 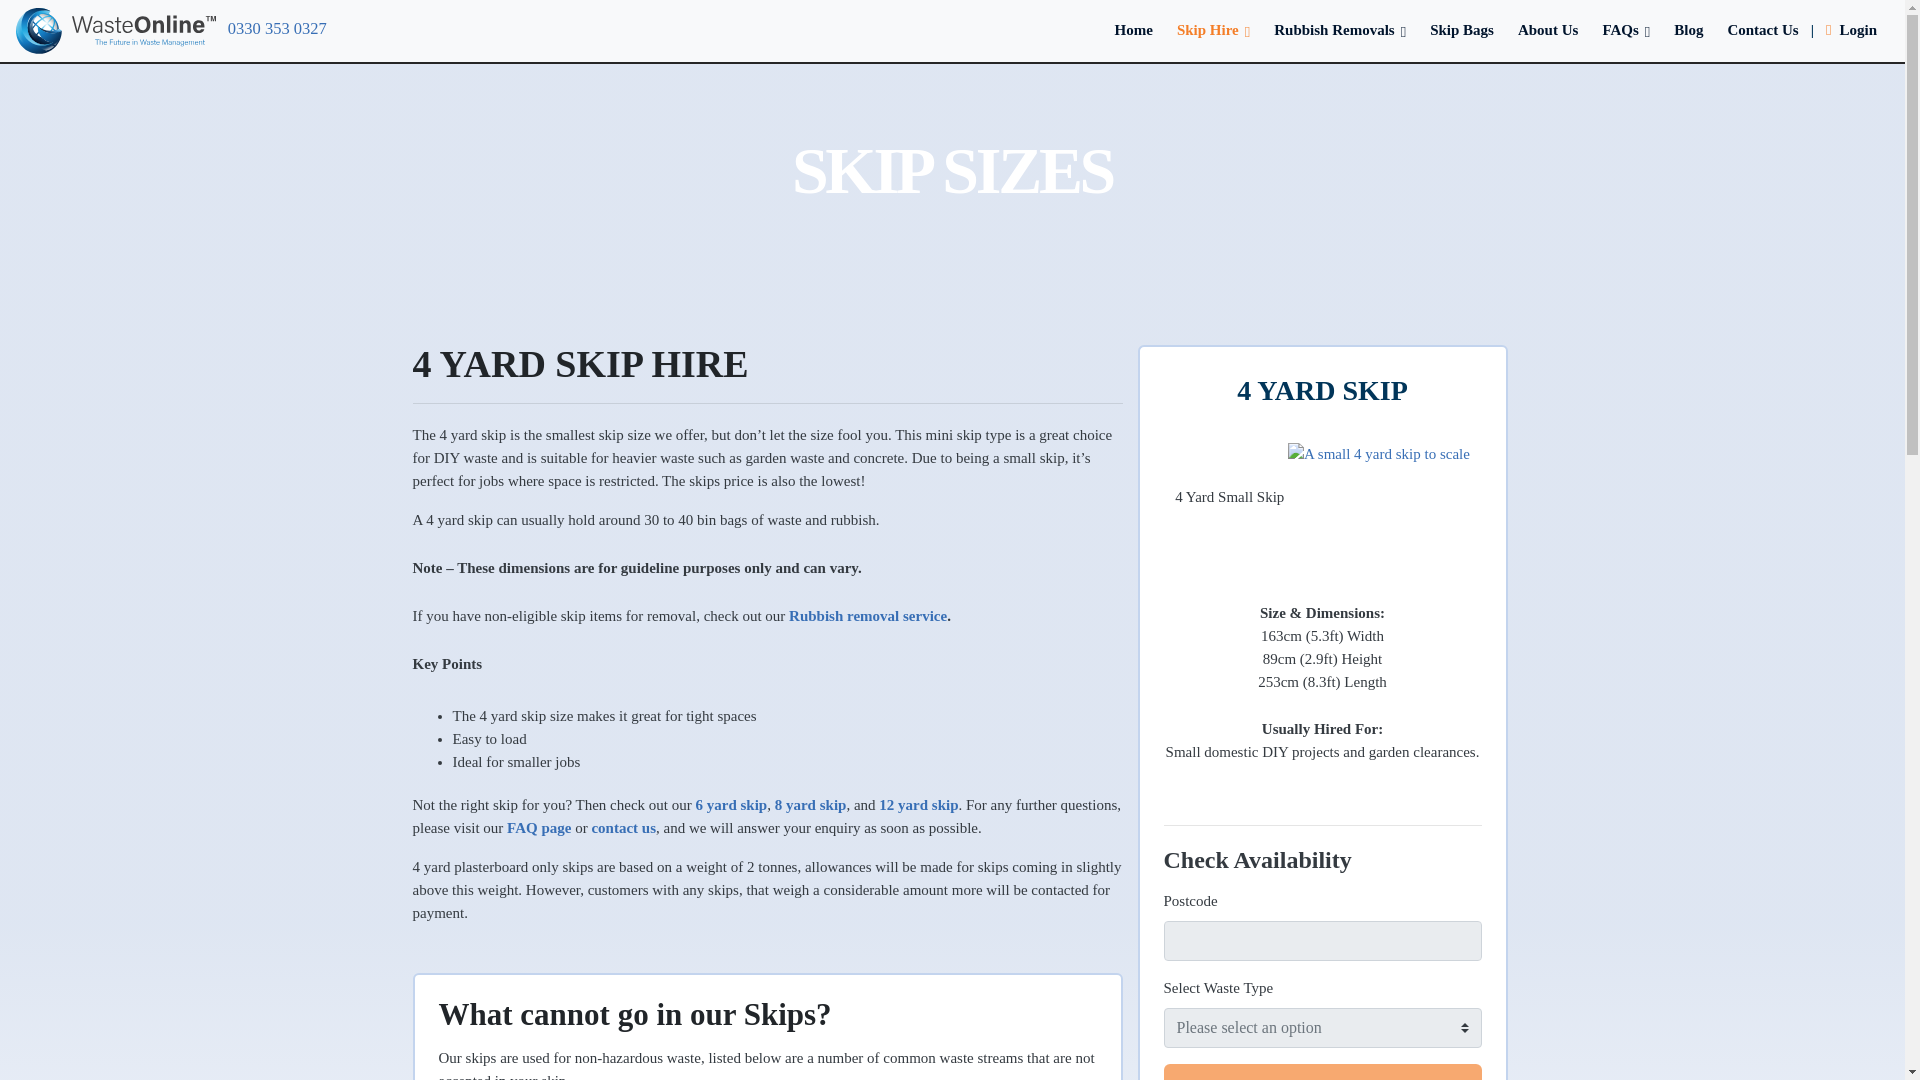 What do you see at coordinates (868, 616) in the screenshot?
I see `Rubbish removal service` at bounding box center [868, 616].